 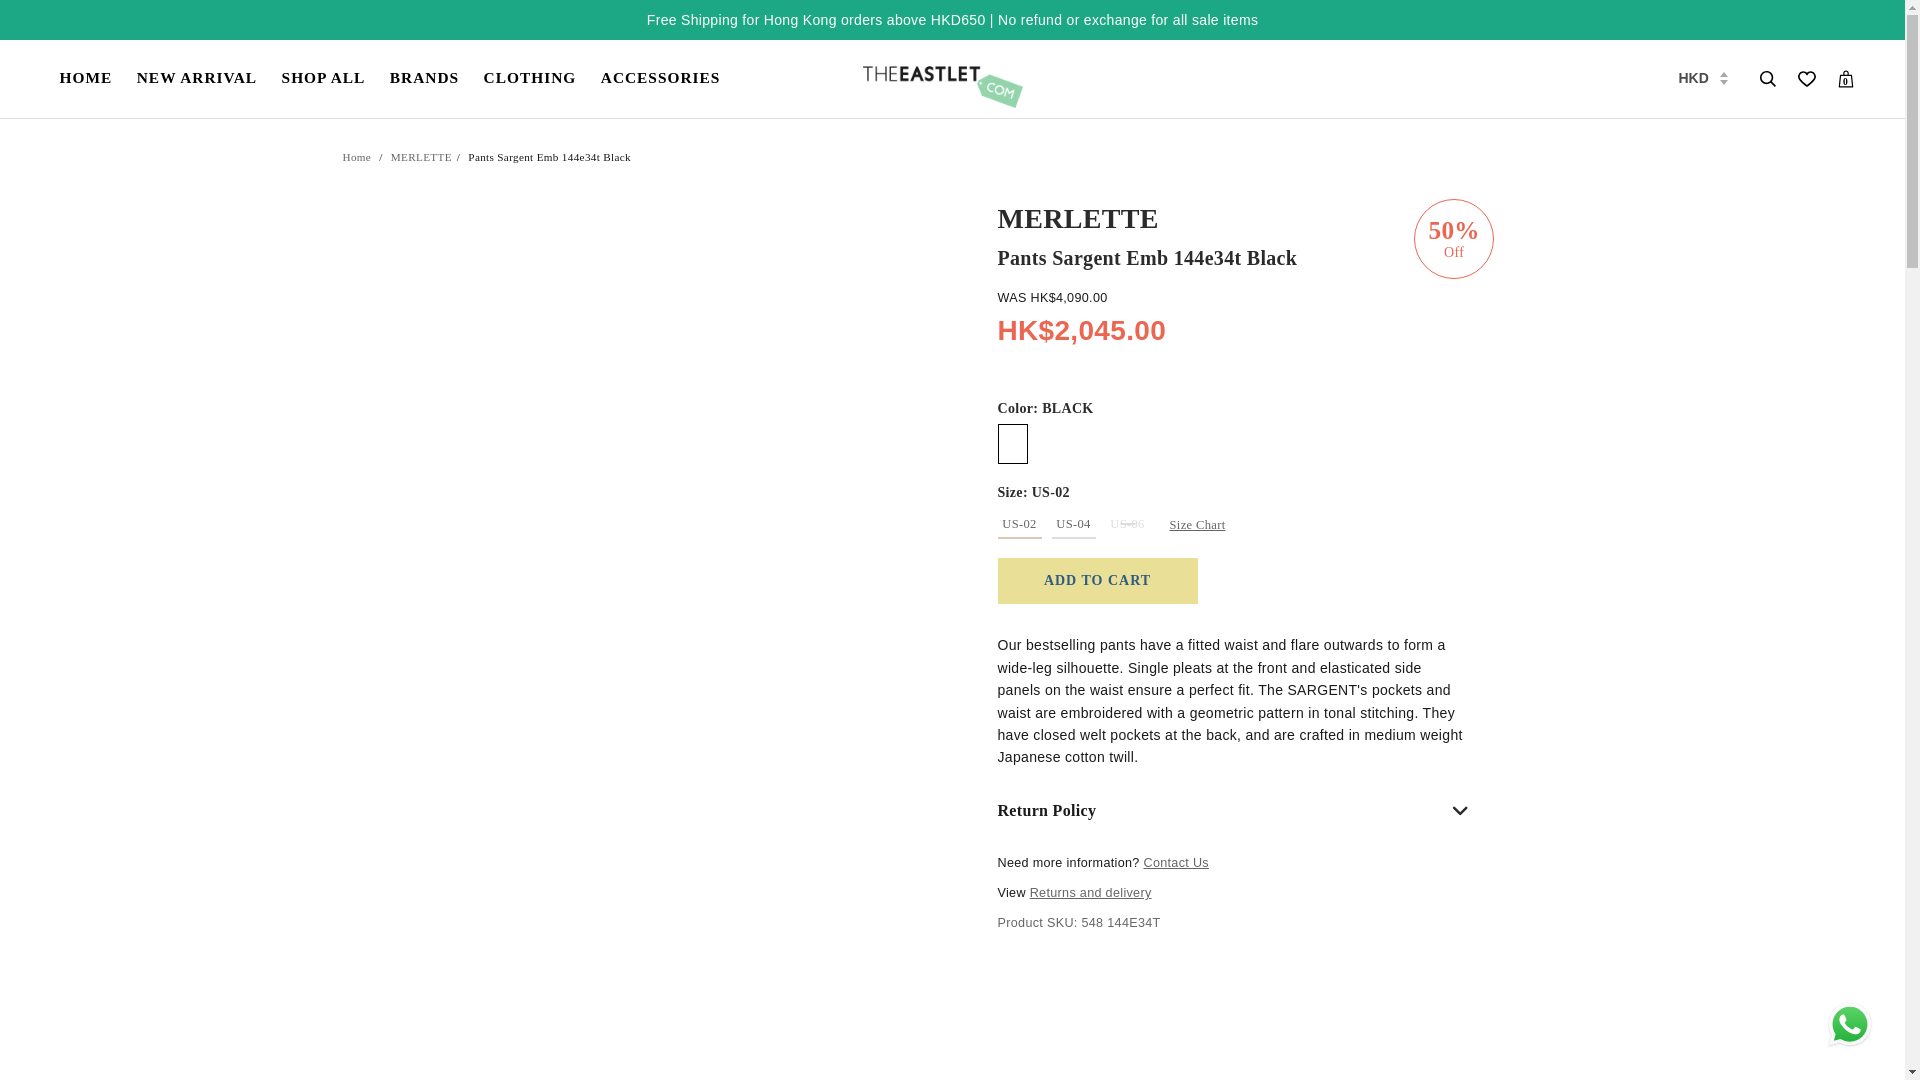 I want to click on BRANDS, so click(x=424, y=78).